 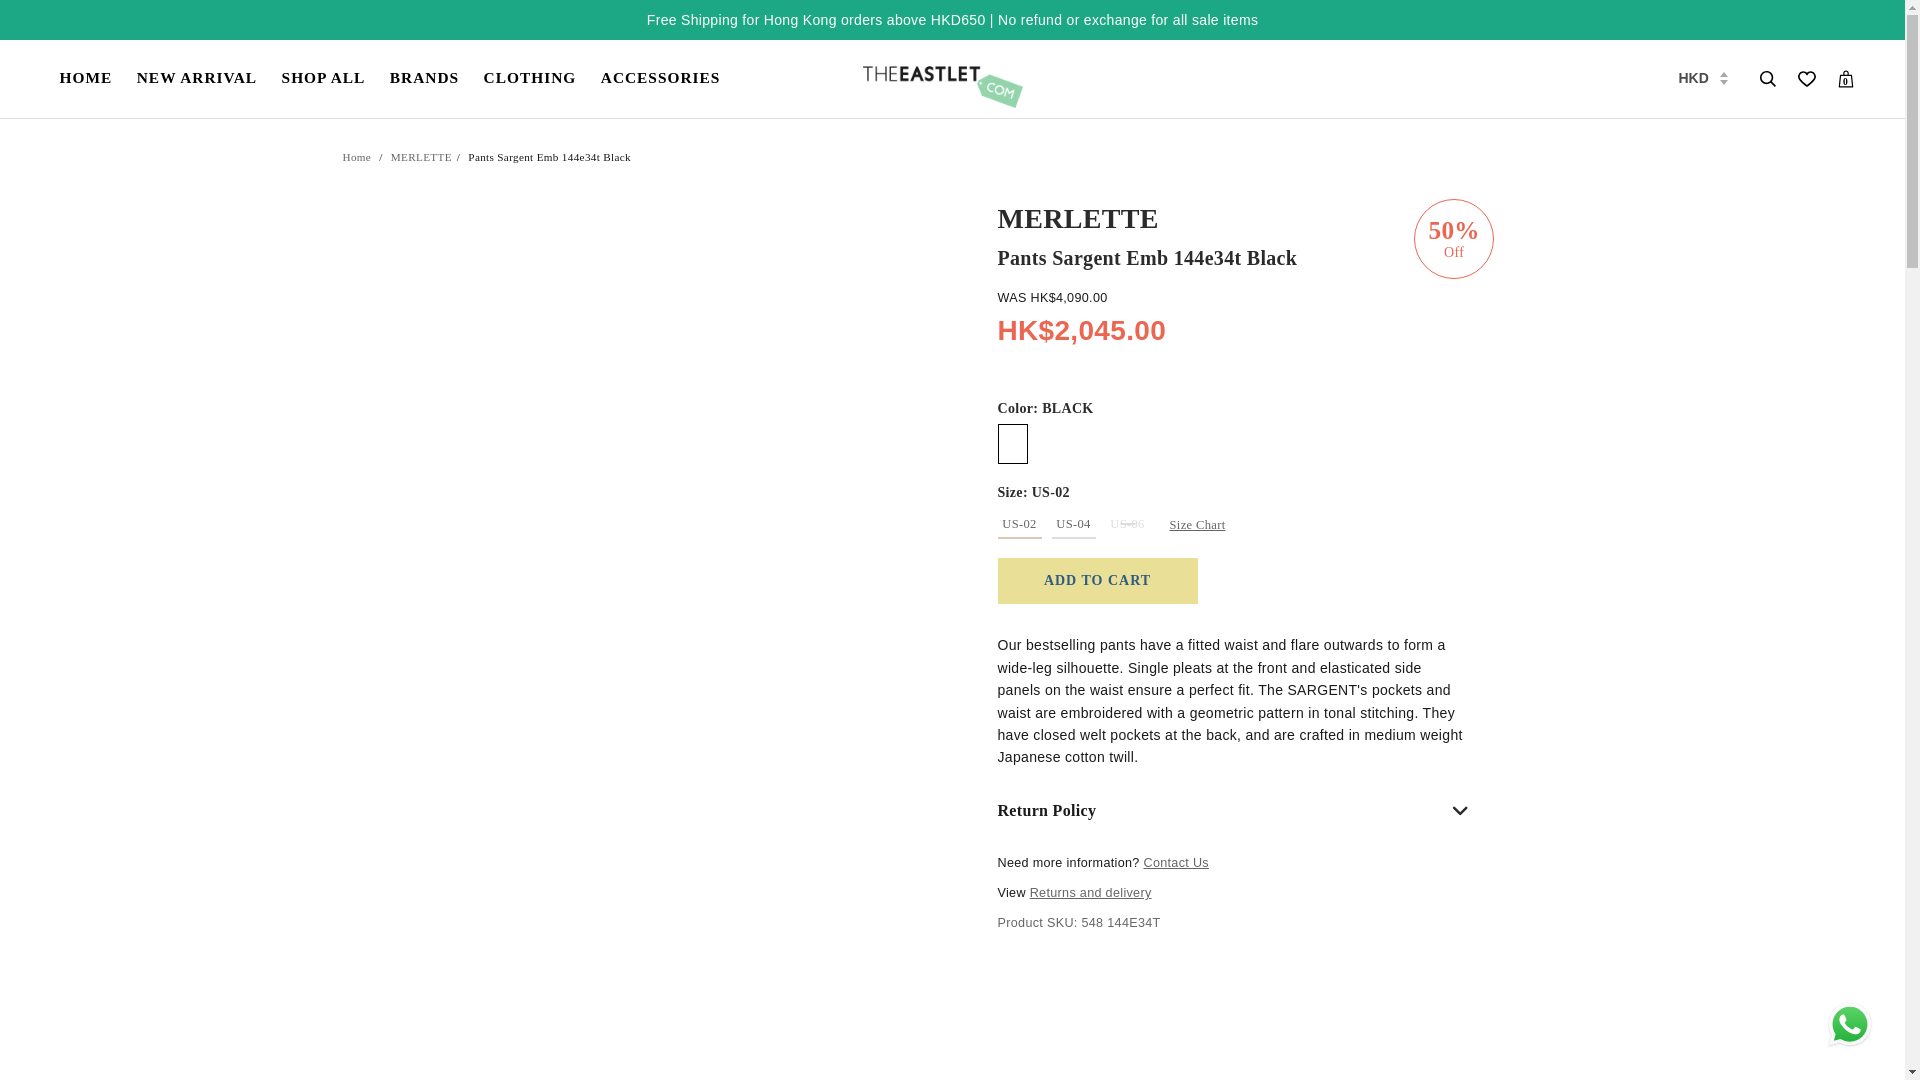 I want to click on BRANDS, so click(x=424, y=78).